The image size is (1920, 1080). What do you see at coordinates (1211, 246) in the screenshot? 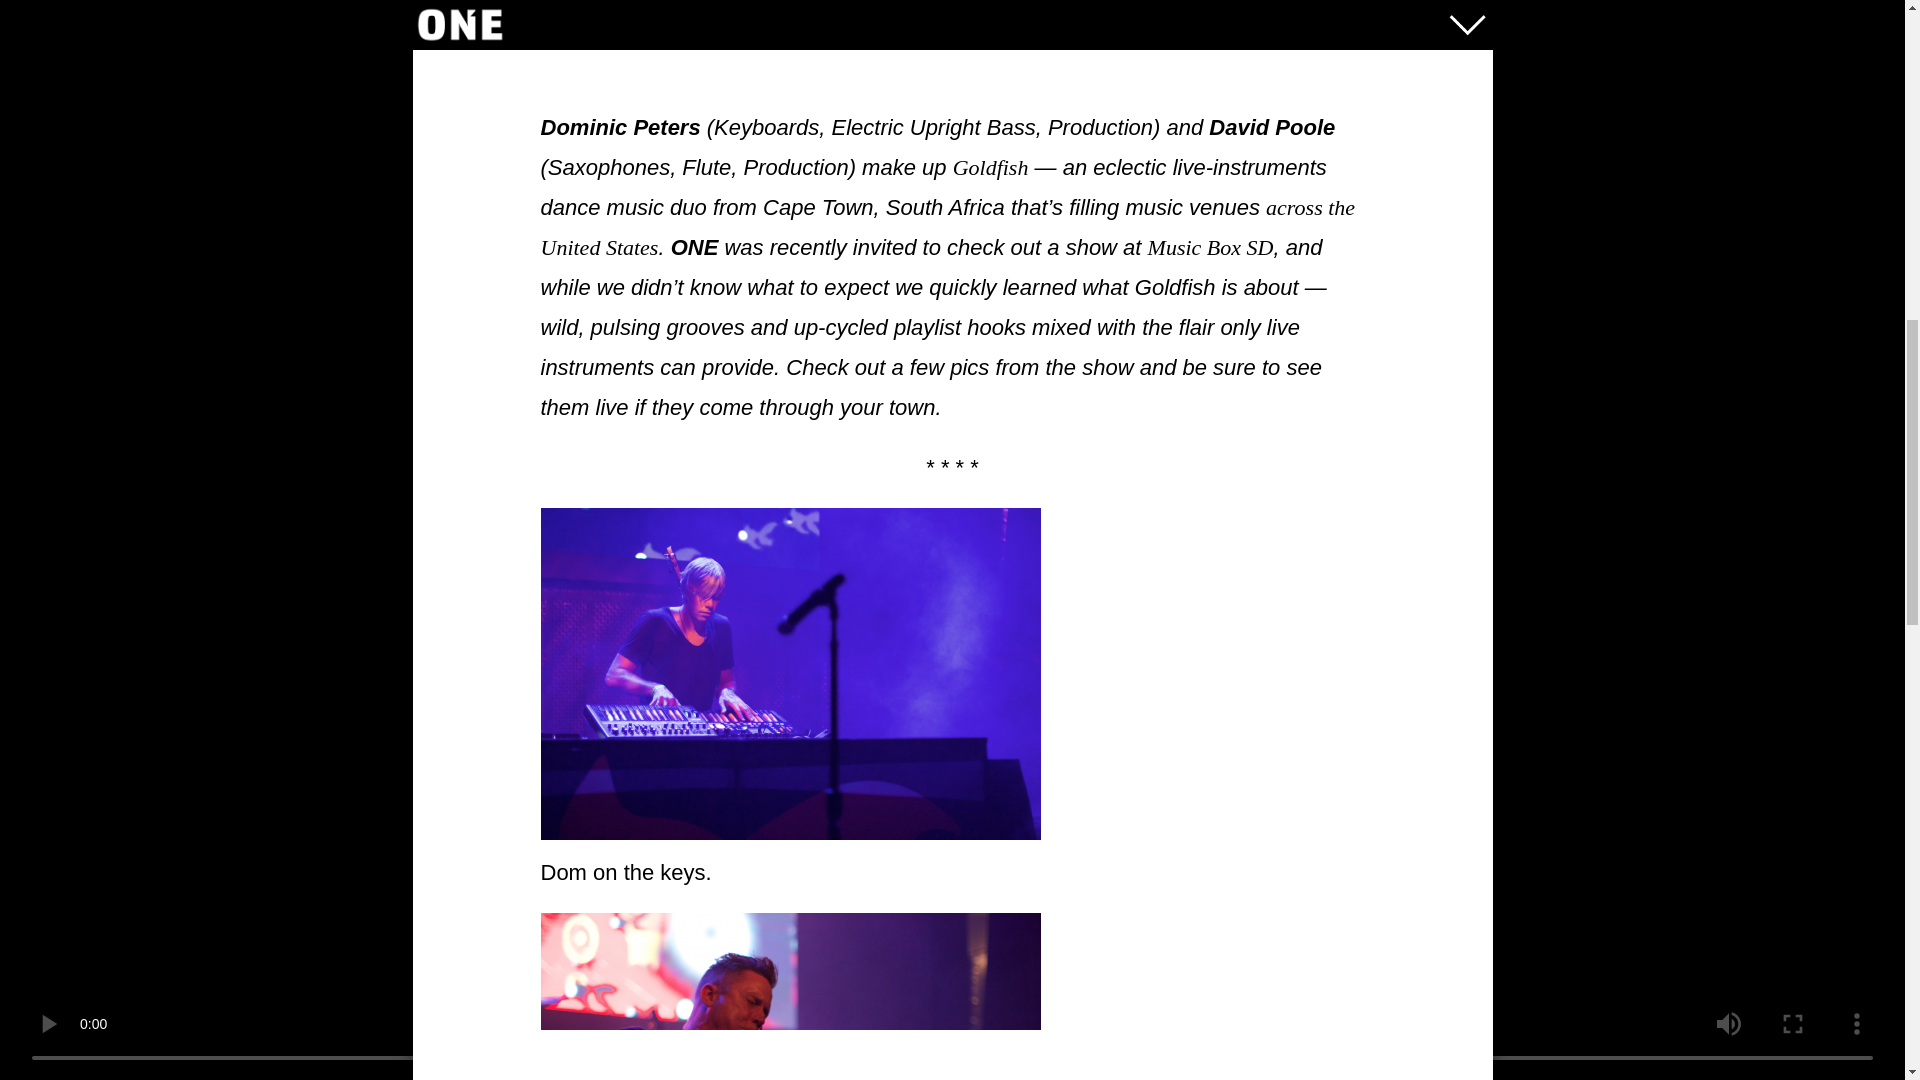
I see `Music Box SD` at bounding box center [1211, 246].